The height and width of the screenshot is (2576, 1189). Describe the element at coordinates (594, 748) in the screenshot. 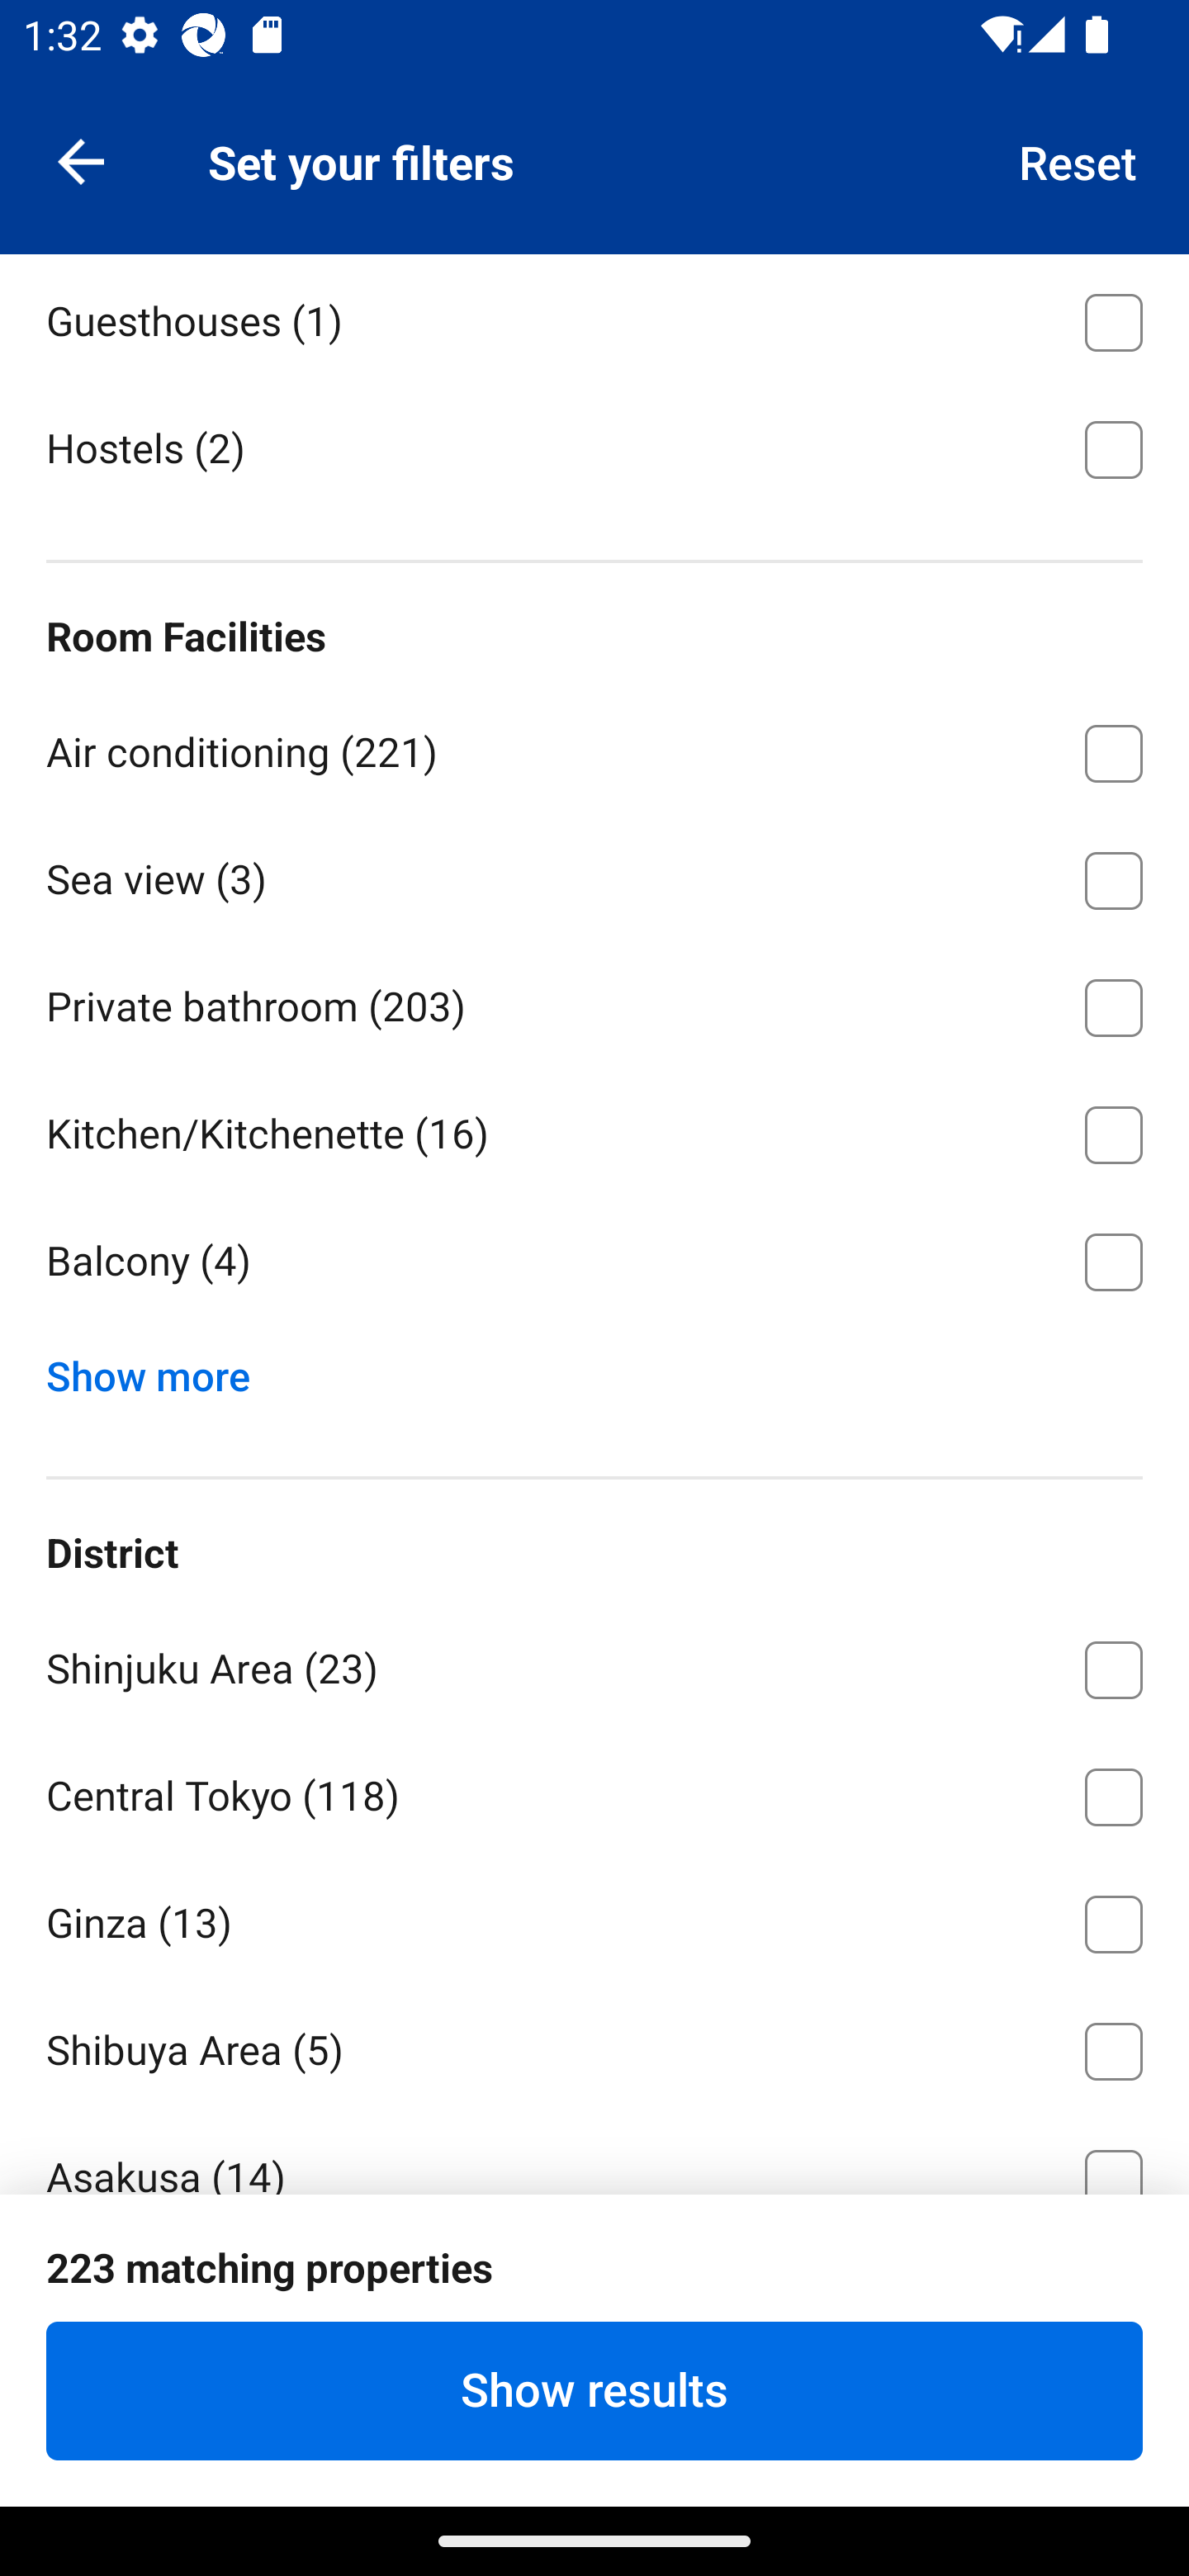

I see `Air conditioning ⁦(221)` at that location.